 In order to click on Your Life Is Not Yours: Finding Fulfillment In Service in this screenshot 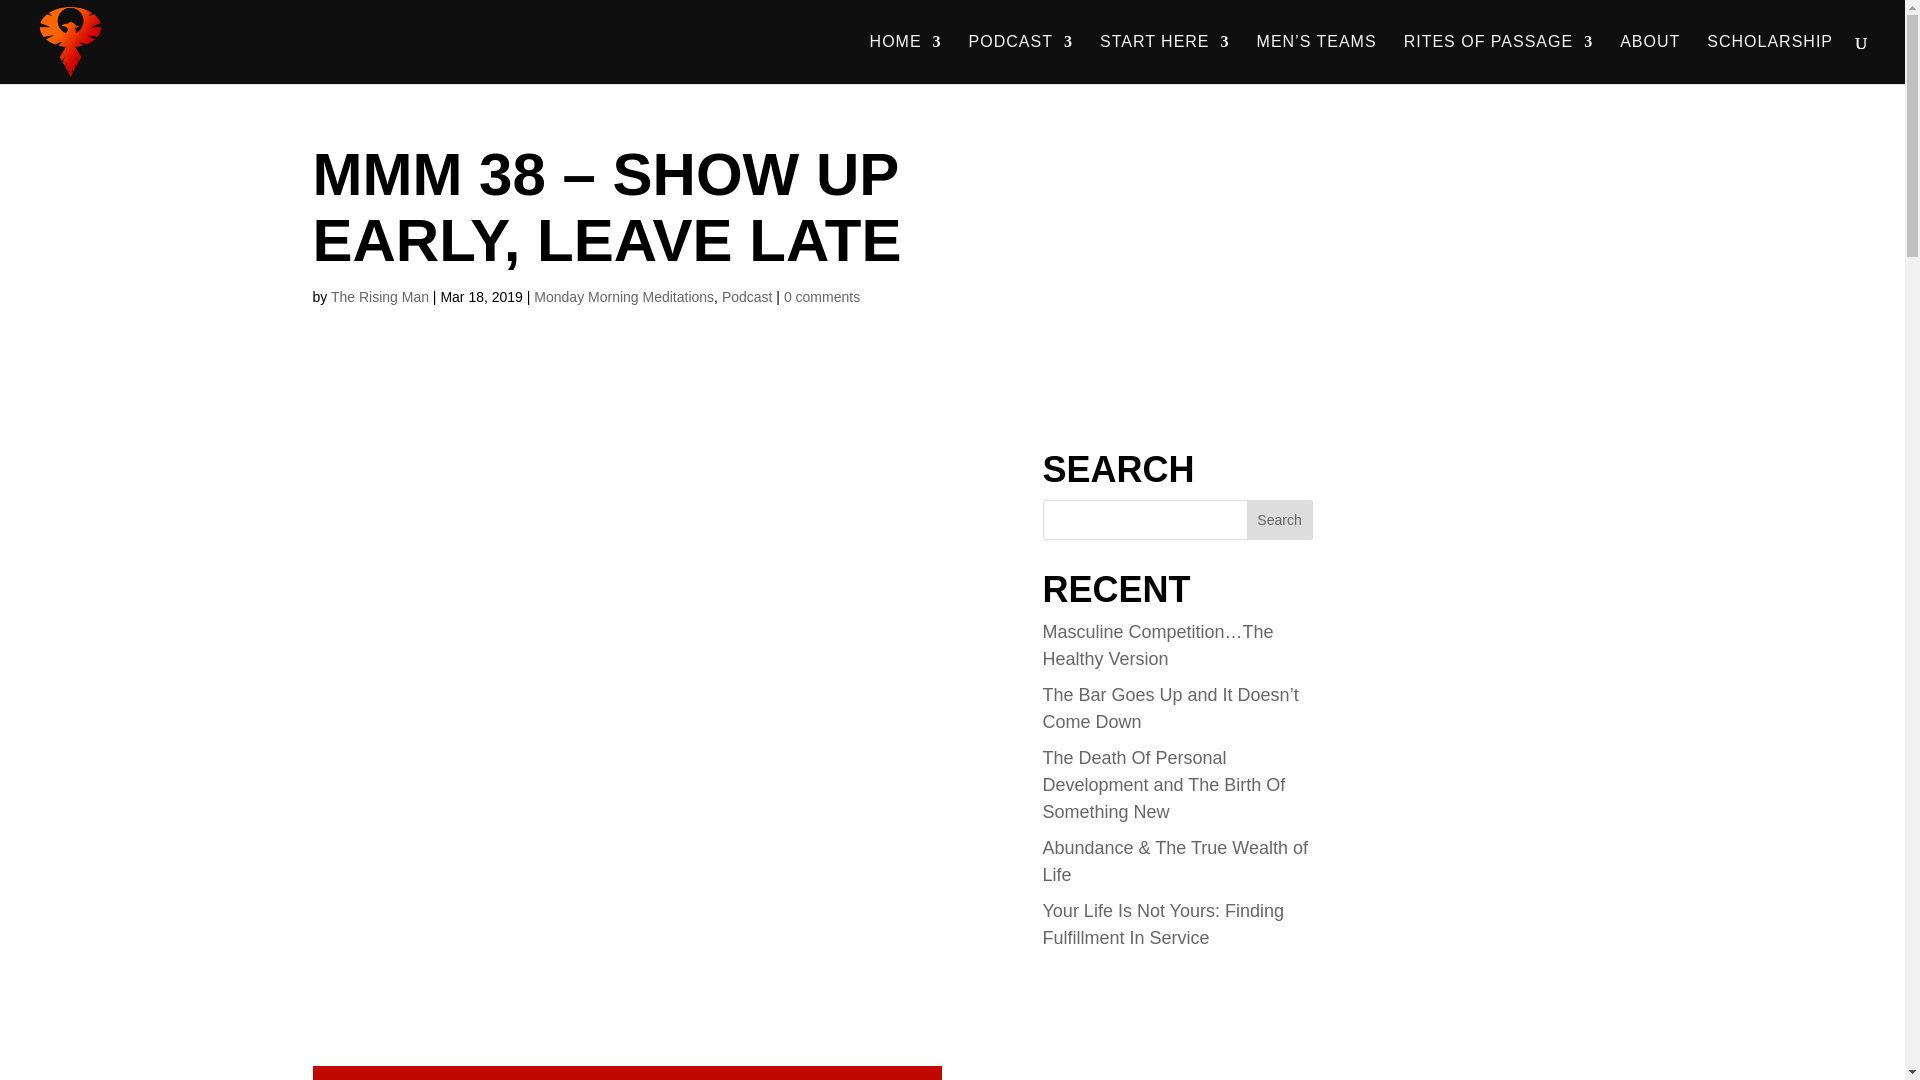, I will do `click(1163, 924)`.